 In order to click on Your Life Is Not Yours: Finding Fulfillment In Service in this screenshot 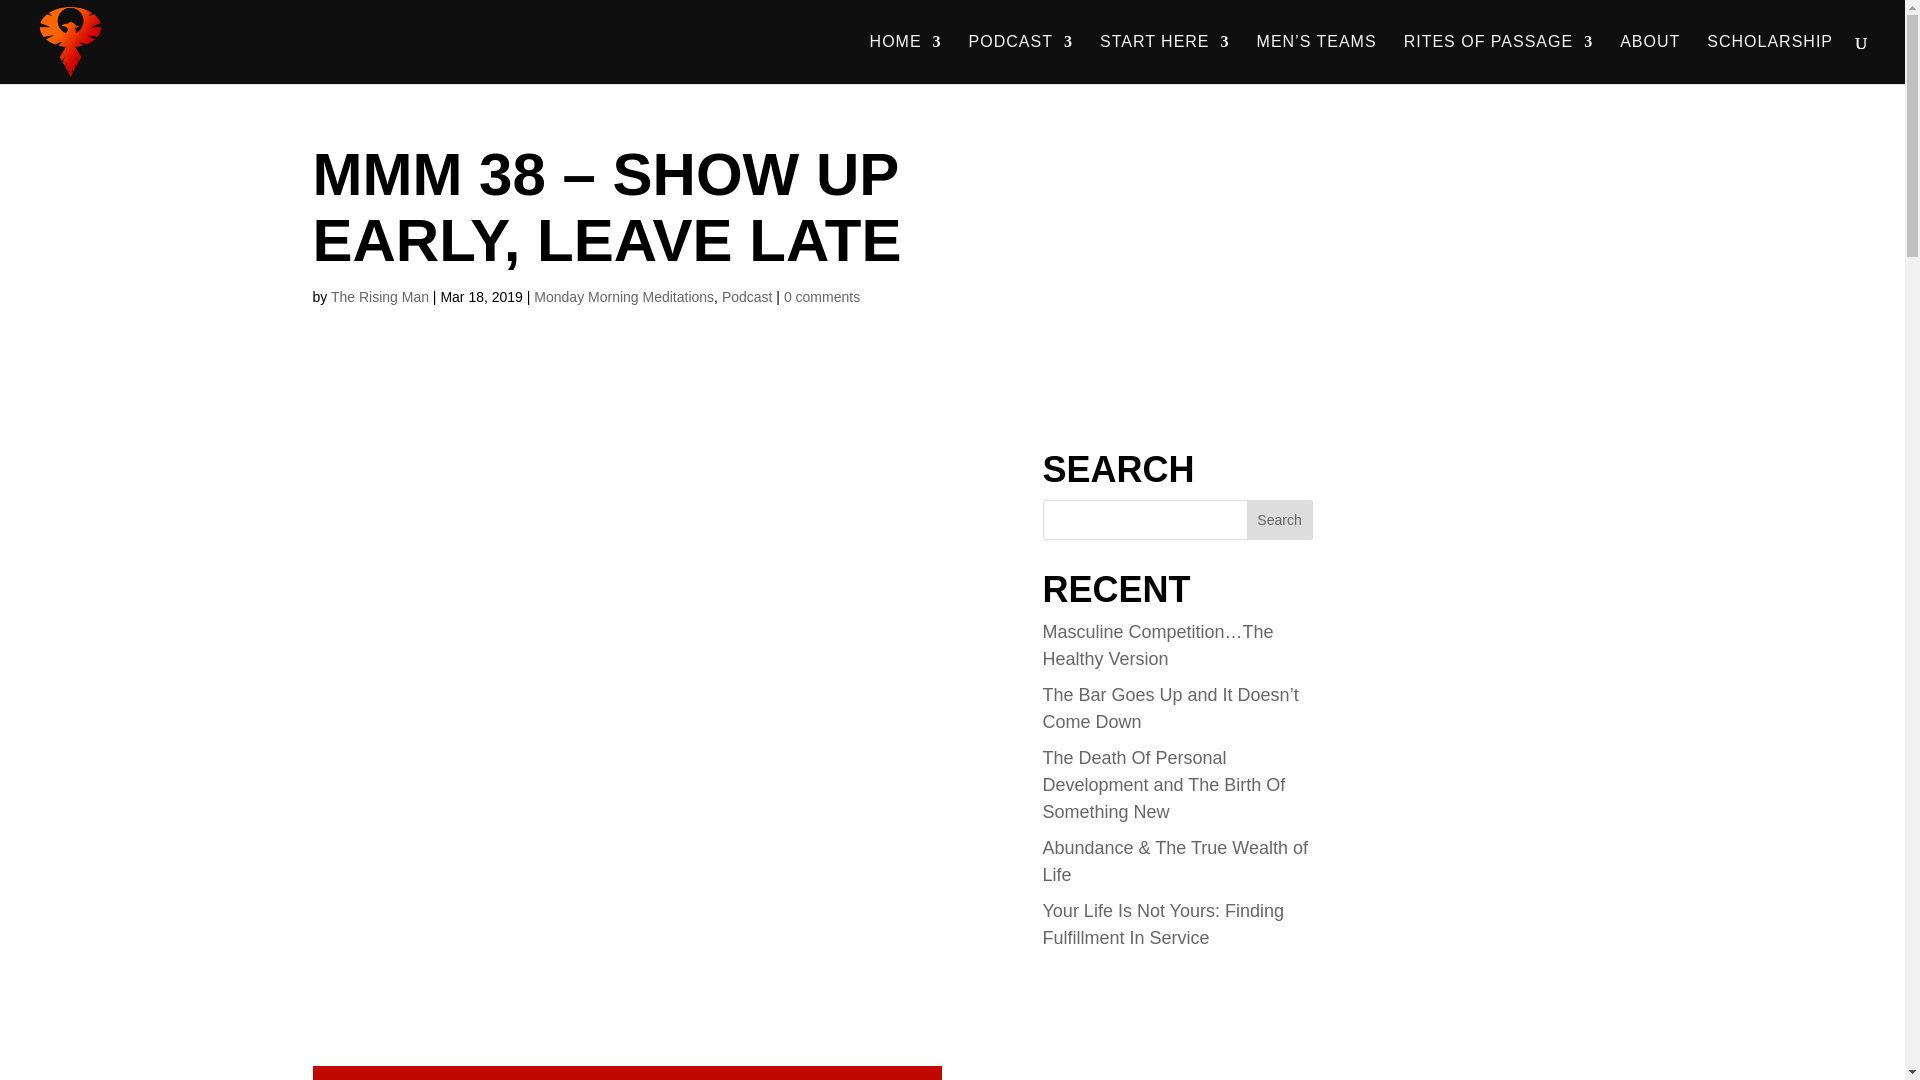, I will do `click(1163, 924)`.